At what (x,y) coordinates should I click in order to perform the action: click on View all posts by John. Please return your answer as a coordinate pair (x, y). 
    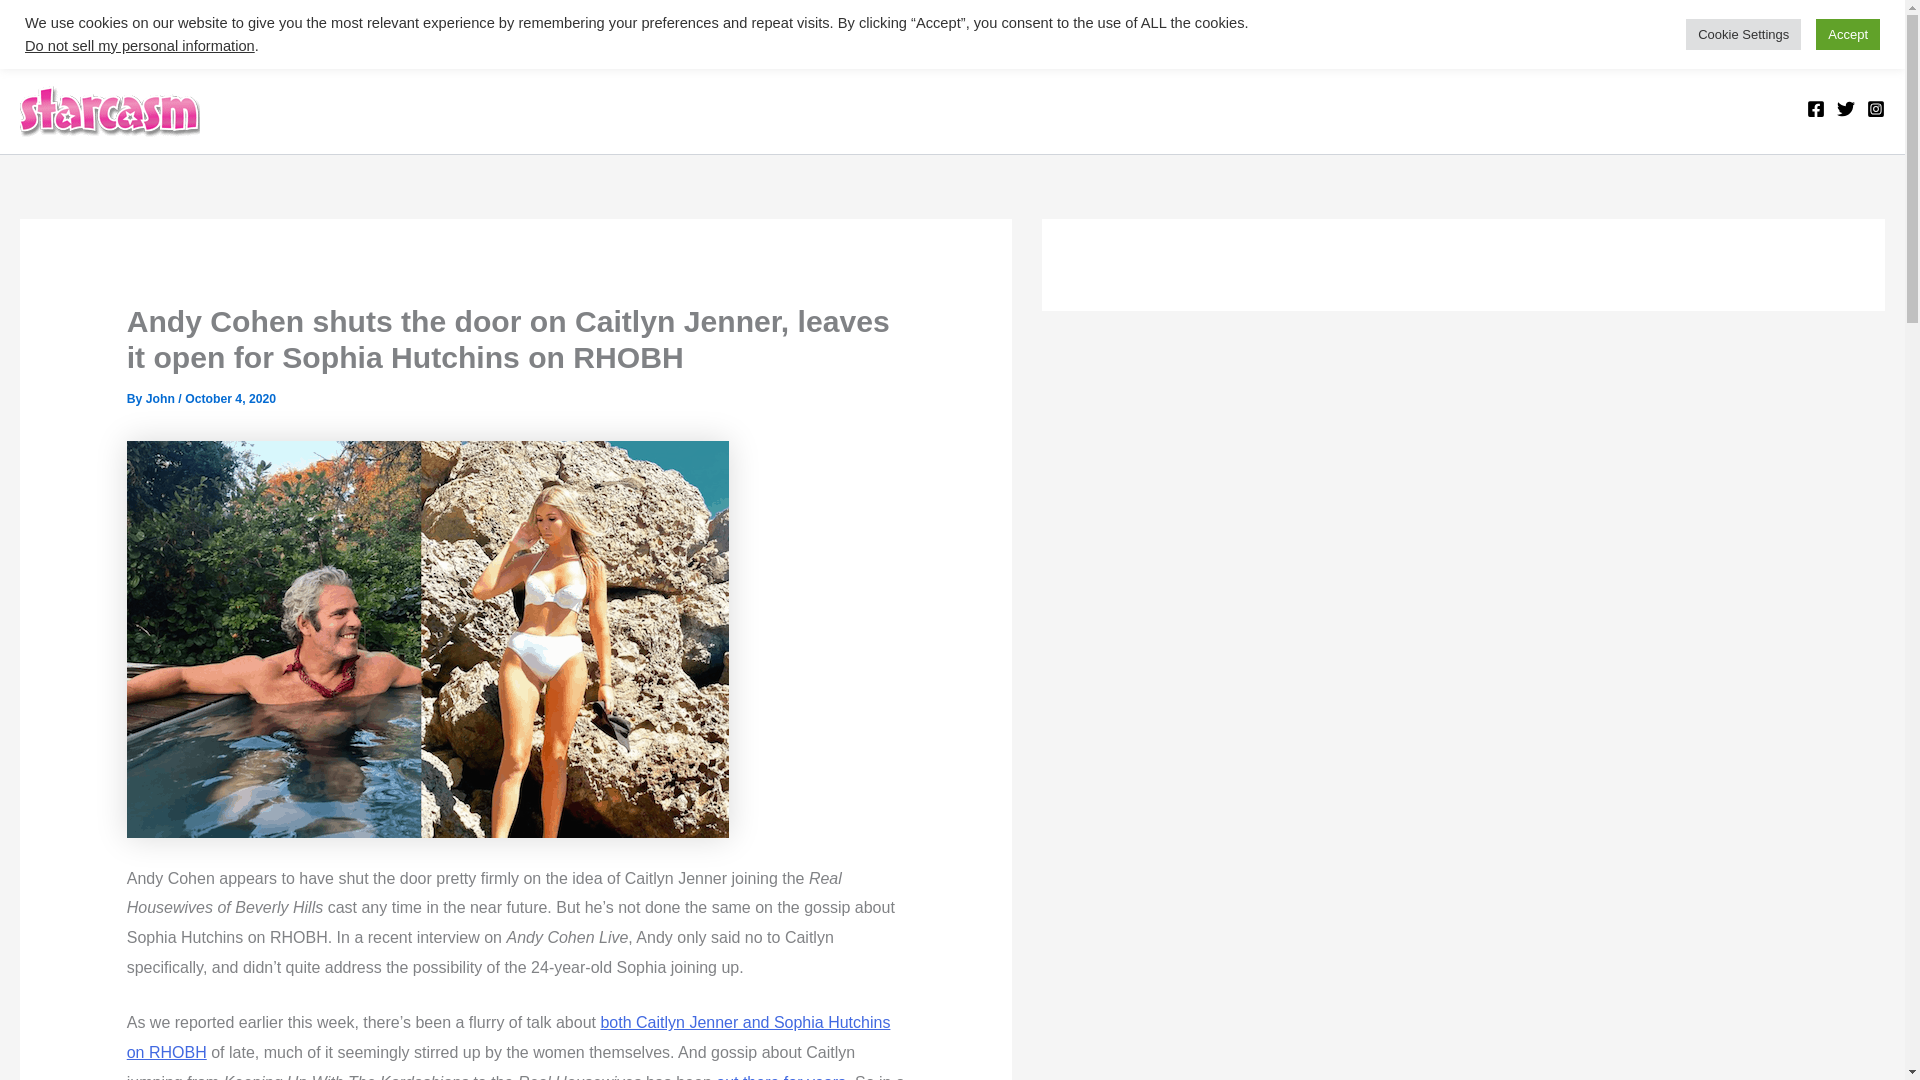
    Looking at the image, I should click on (162, 399).